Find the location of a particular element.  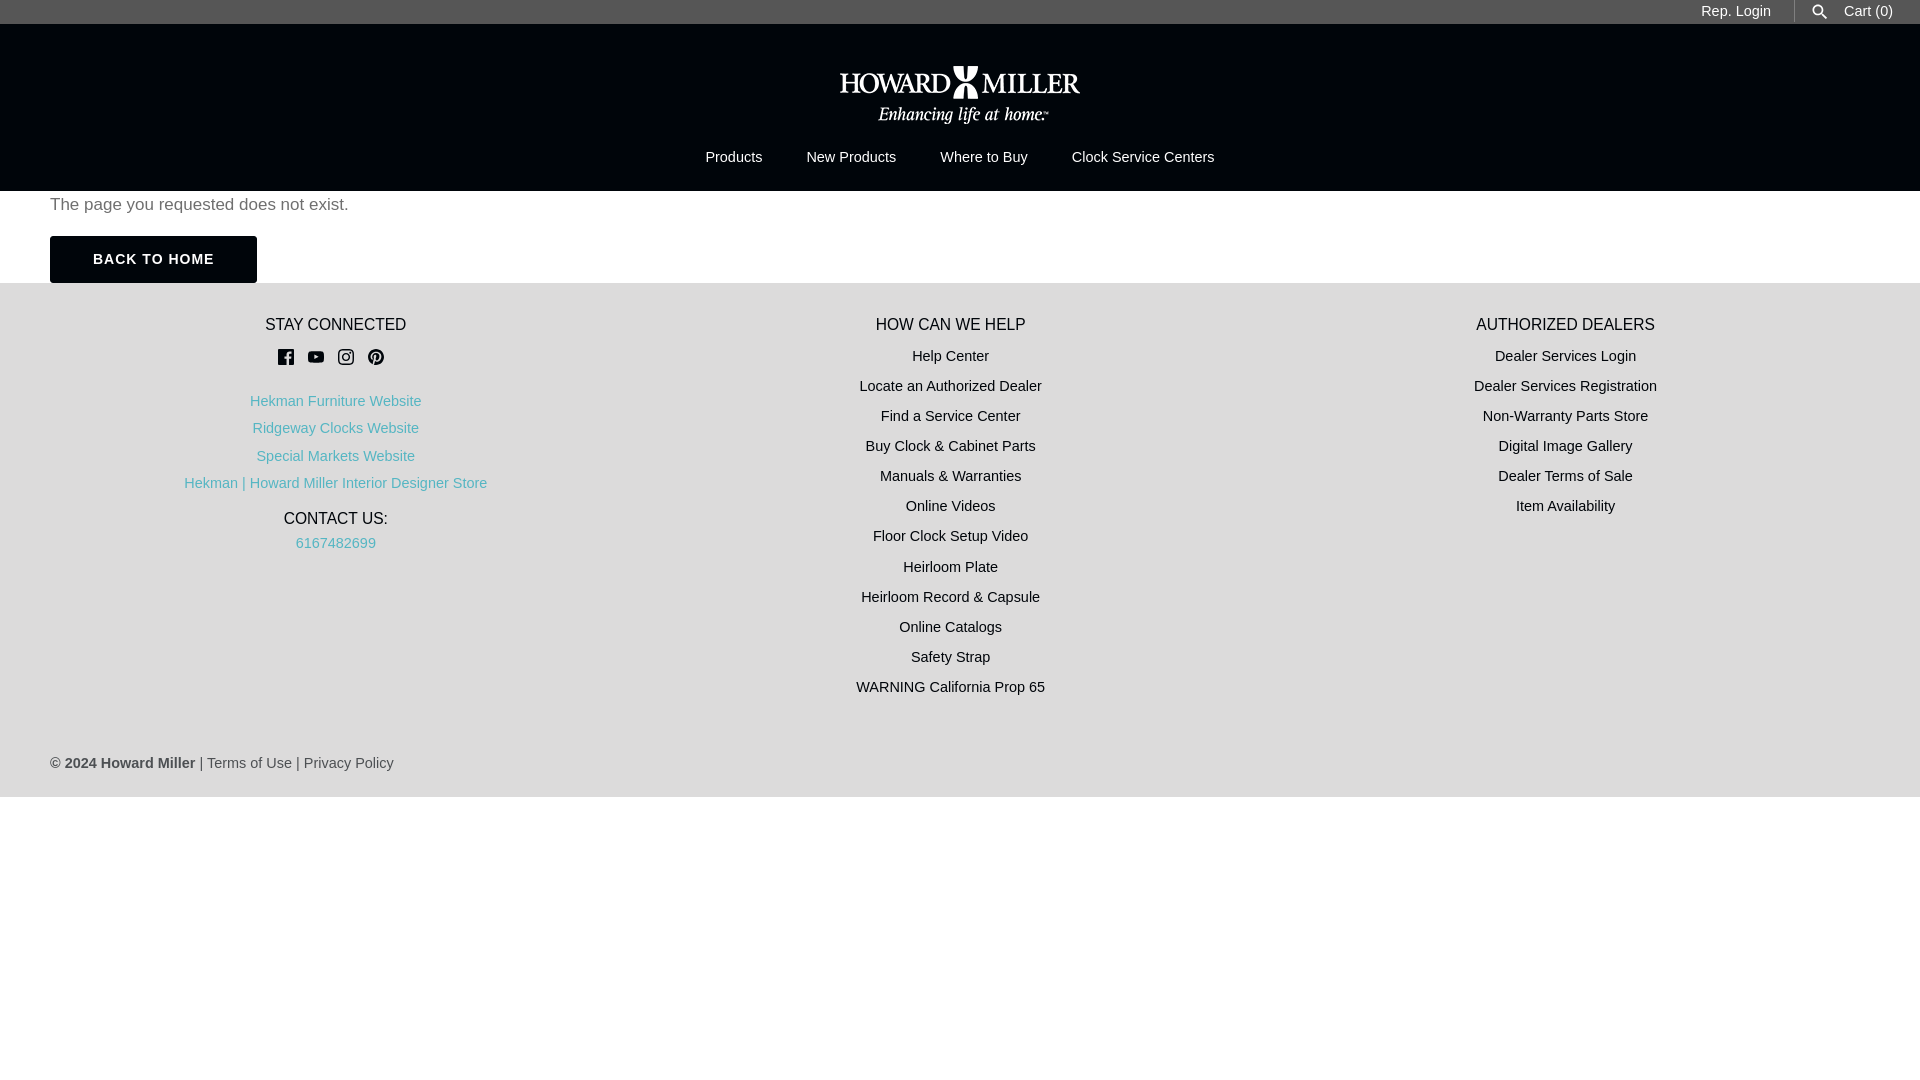

Facebook is located at coordinates (286, 356).